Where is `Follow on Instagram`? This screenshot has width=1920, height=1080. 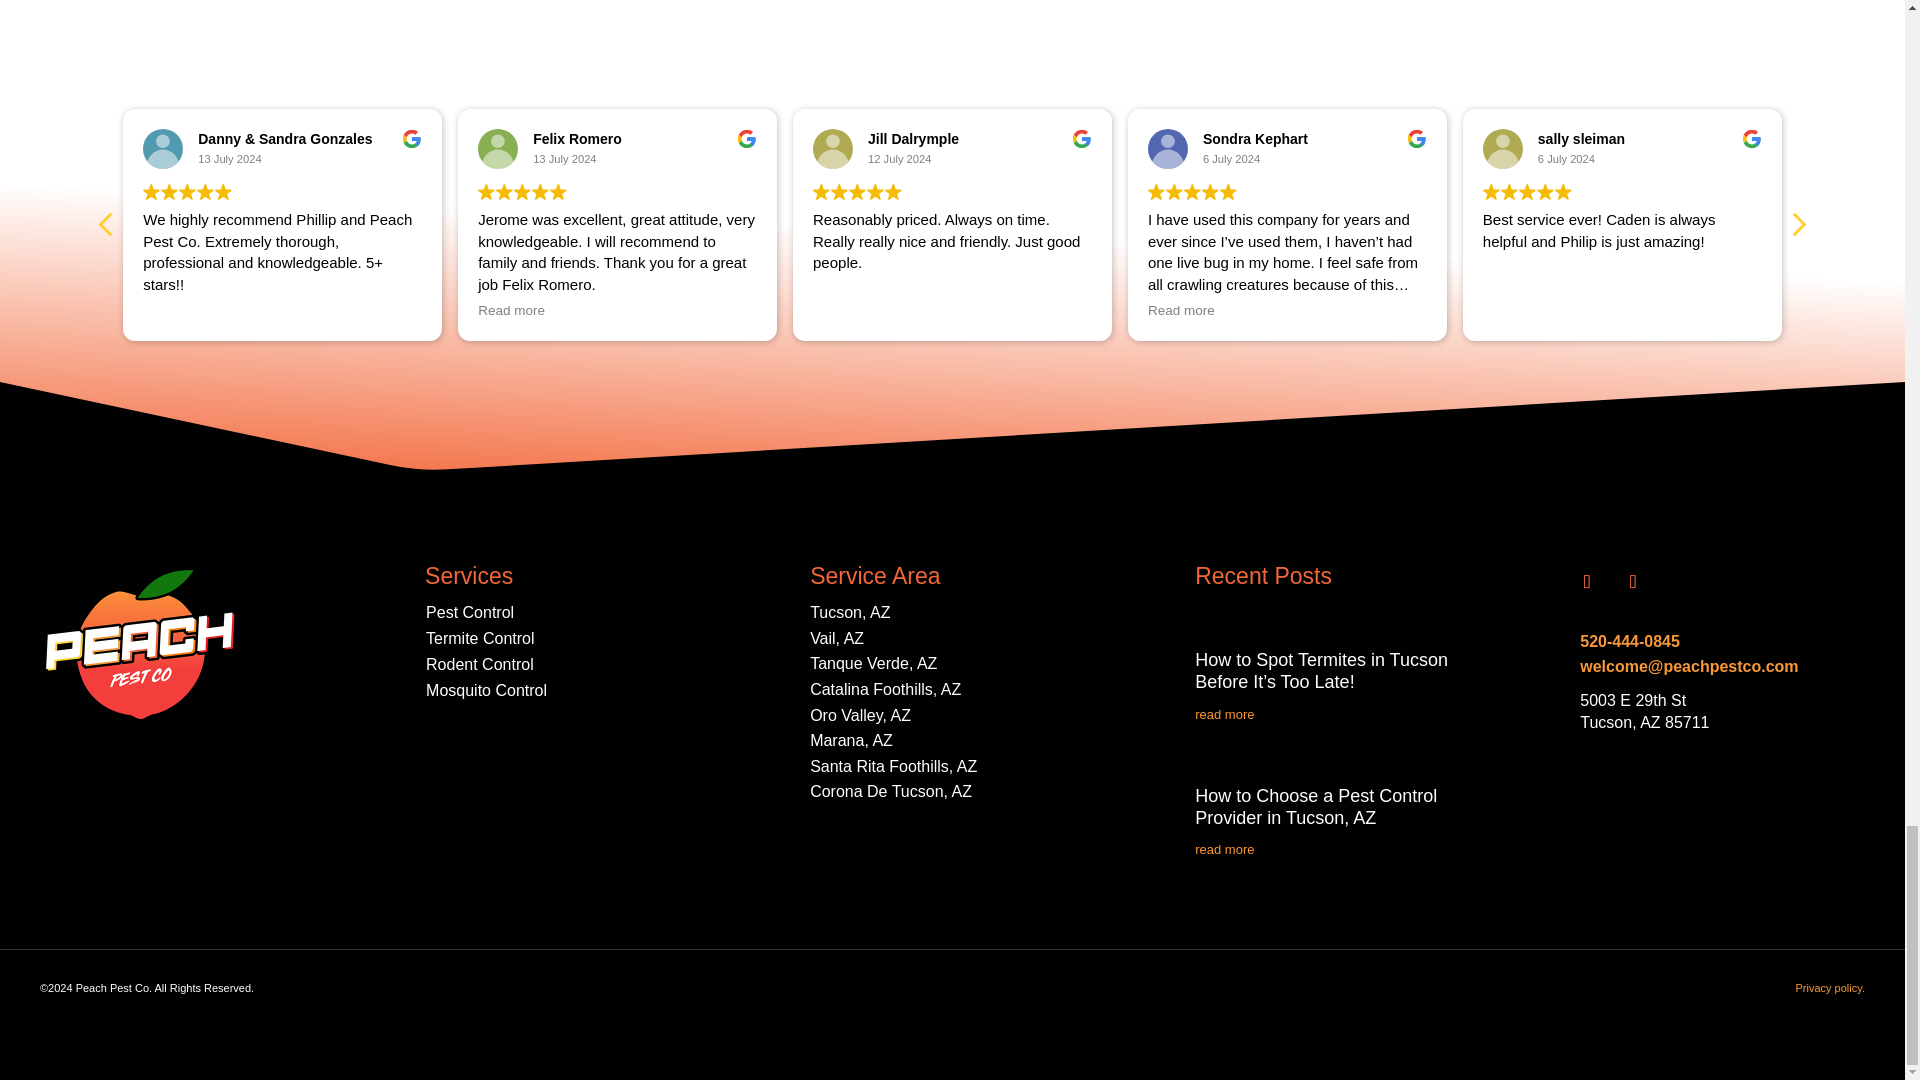 Follow on Instagram is located at coordinates (1632, 581).